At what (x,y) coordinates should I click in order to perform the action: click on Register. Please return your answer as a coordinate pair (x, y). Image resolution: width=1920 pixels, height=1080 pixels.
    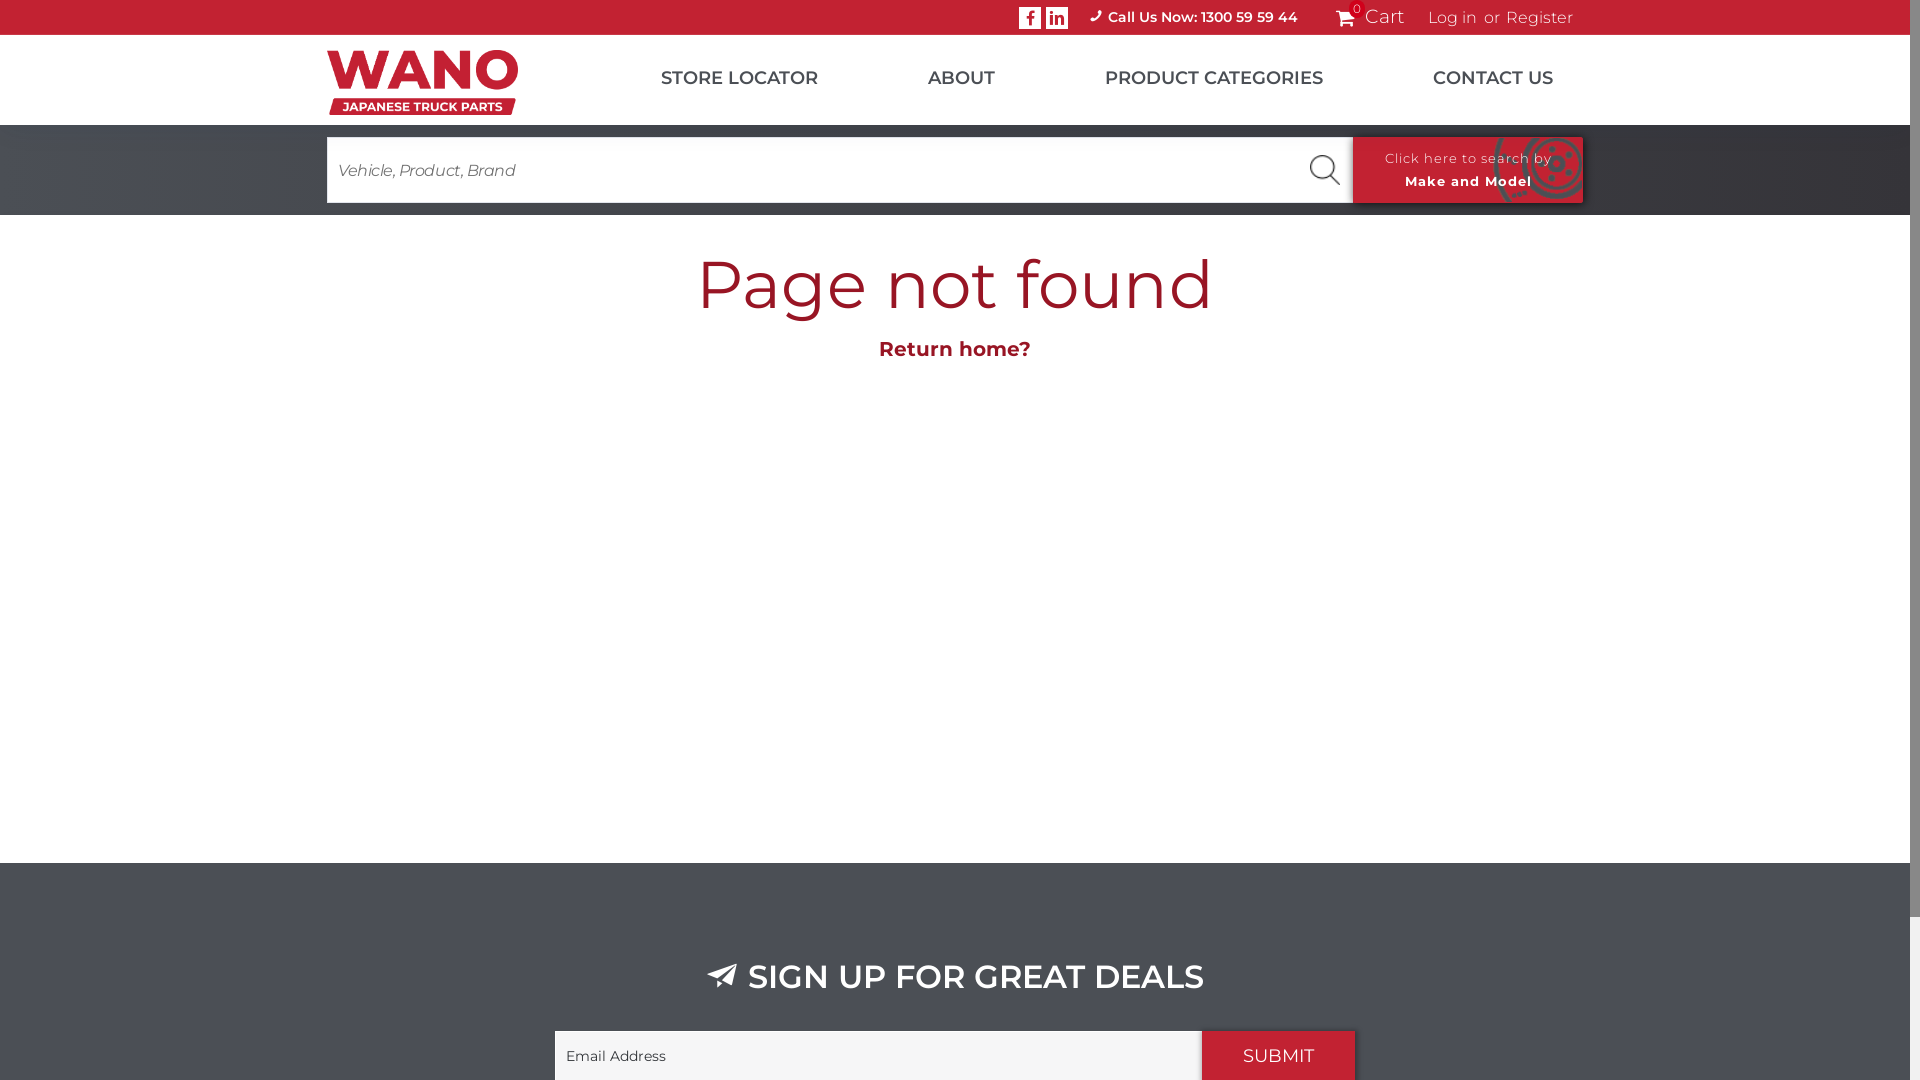
    Looking at the image, I should click on (1540, 18).